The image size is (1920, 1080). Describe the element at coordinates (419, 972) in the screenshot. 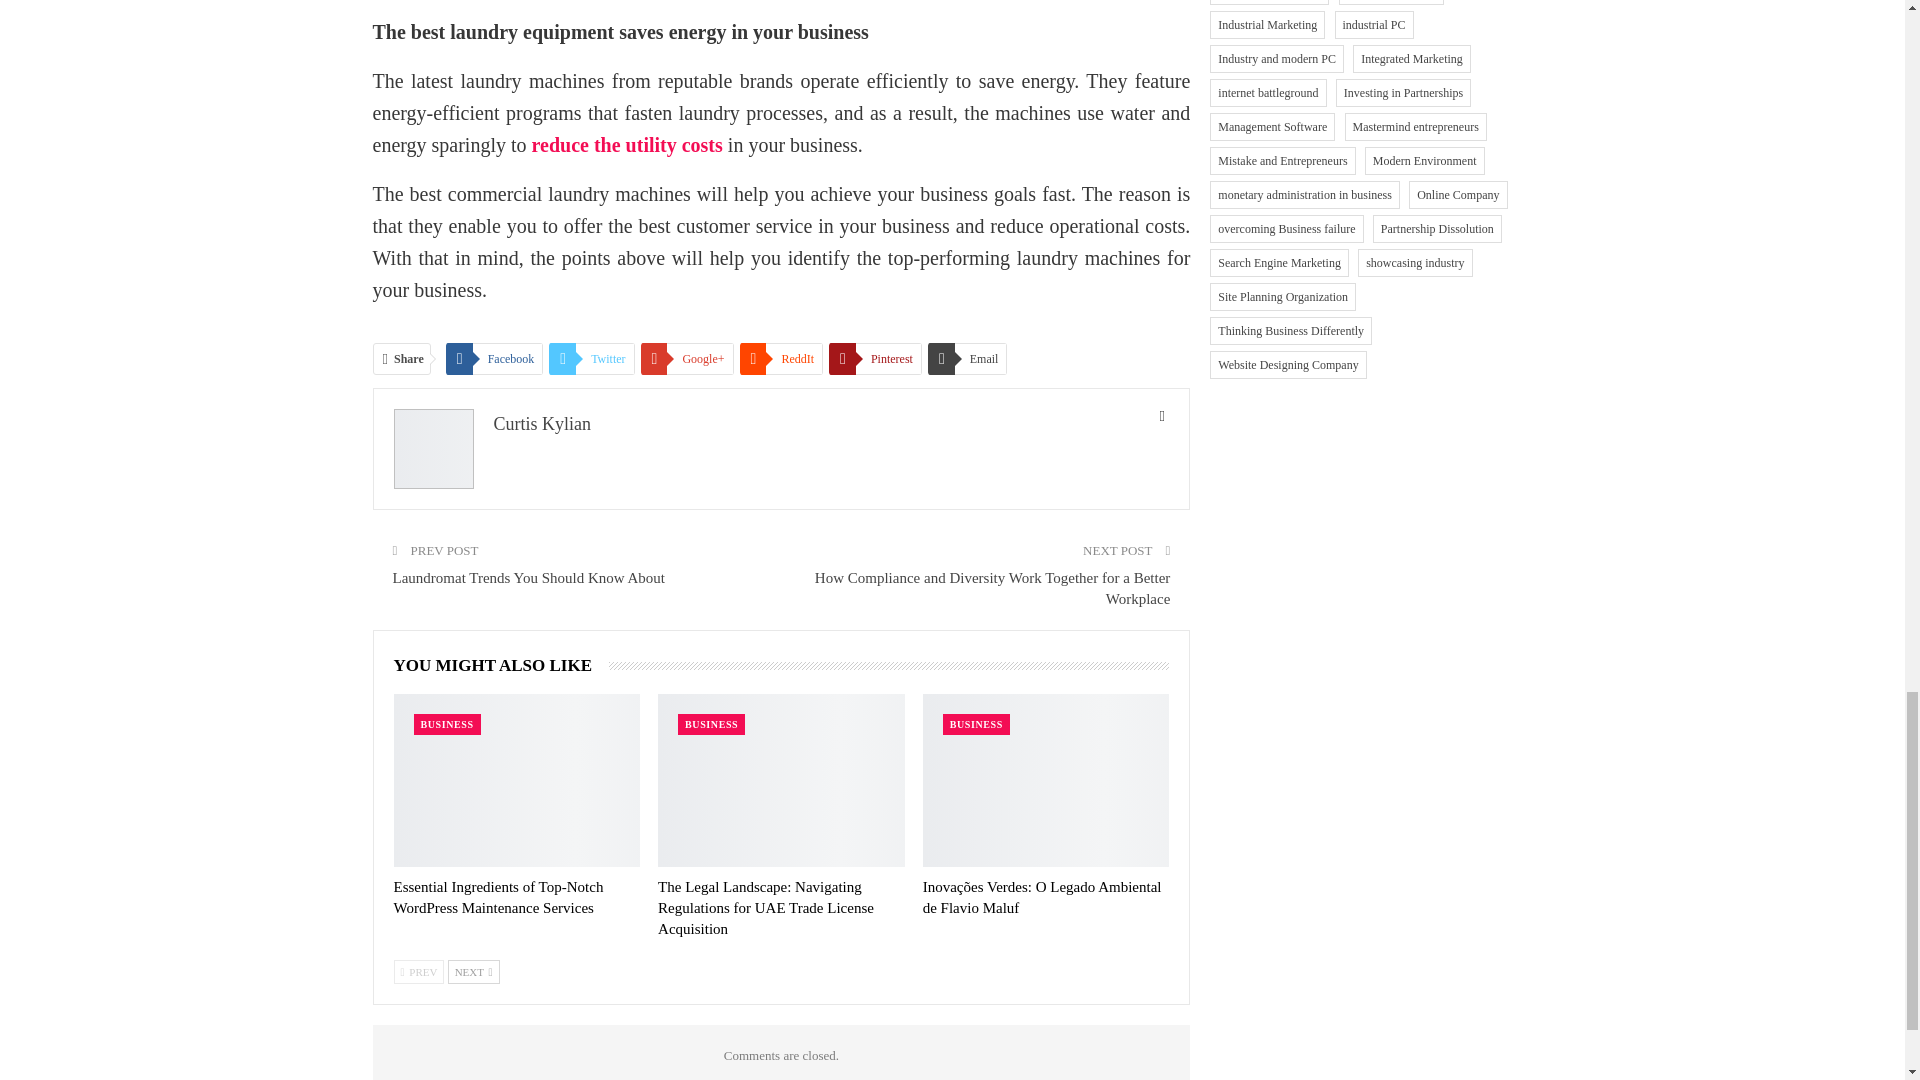

I see `Previous` at that location.